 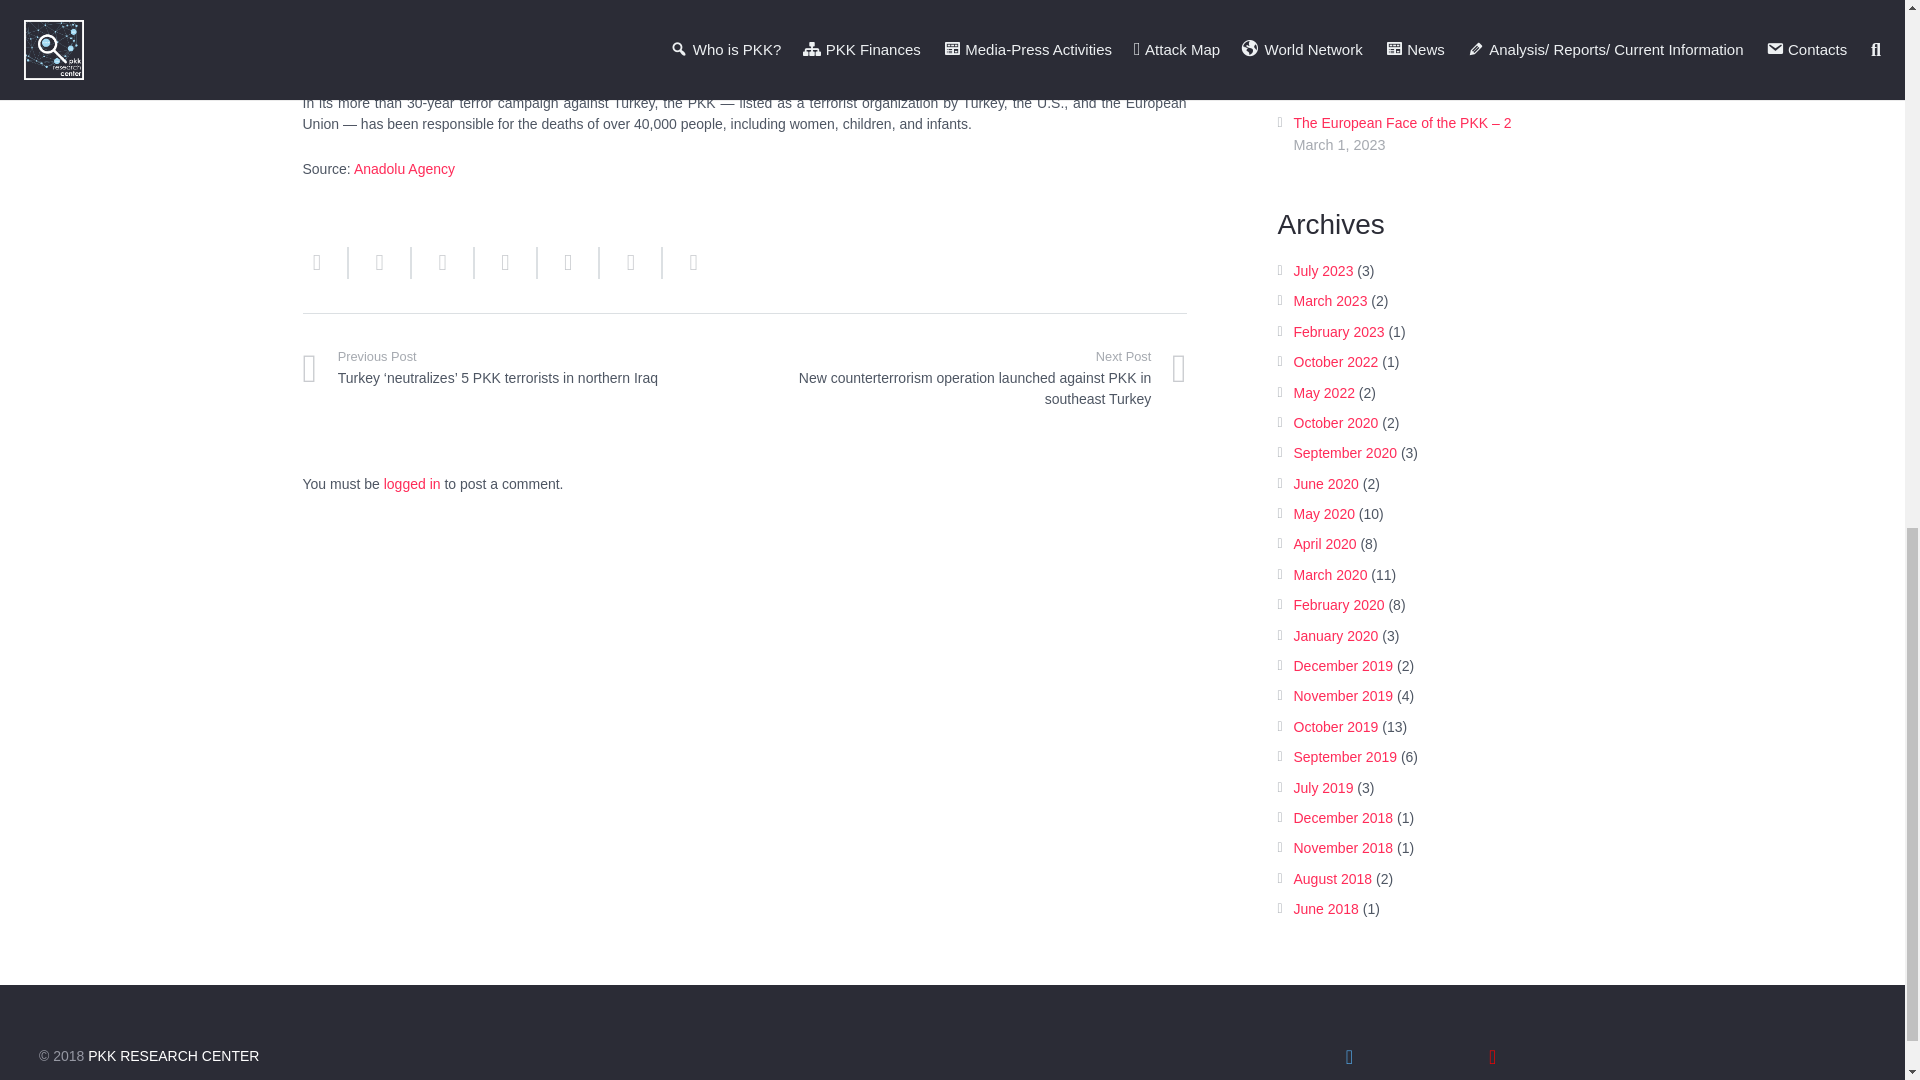 I want to click on Share this, so click(x=506, y=262).